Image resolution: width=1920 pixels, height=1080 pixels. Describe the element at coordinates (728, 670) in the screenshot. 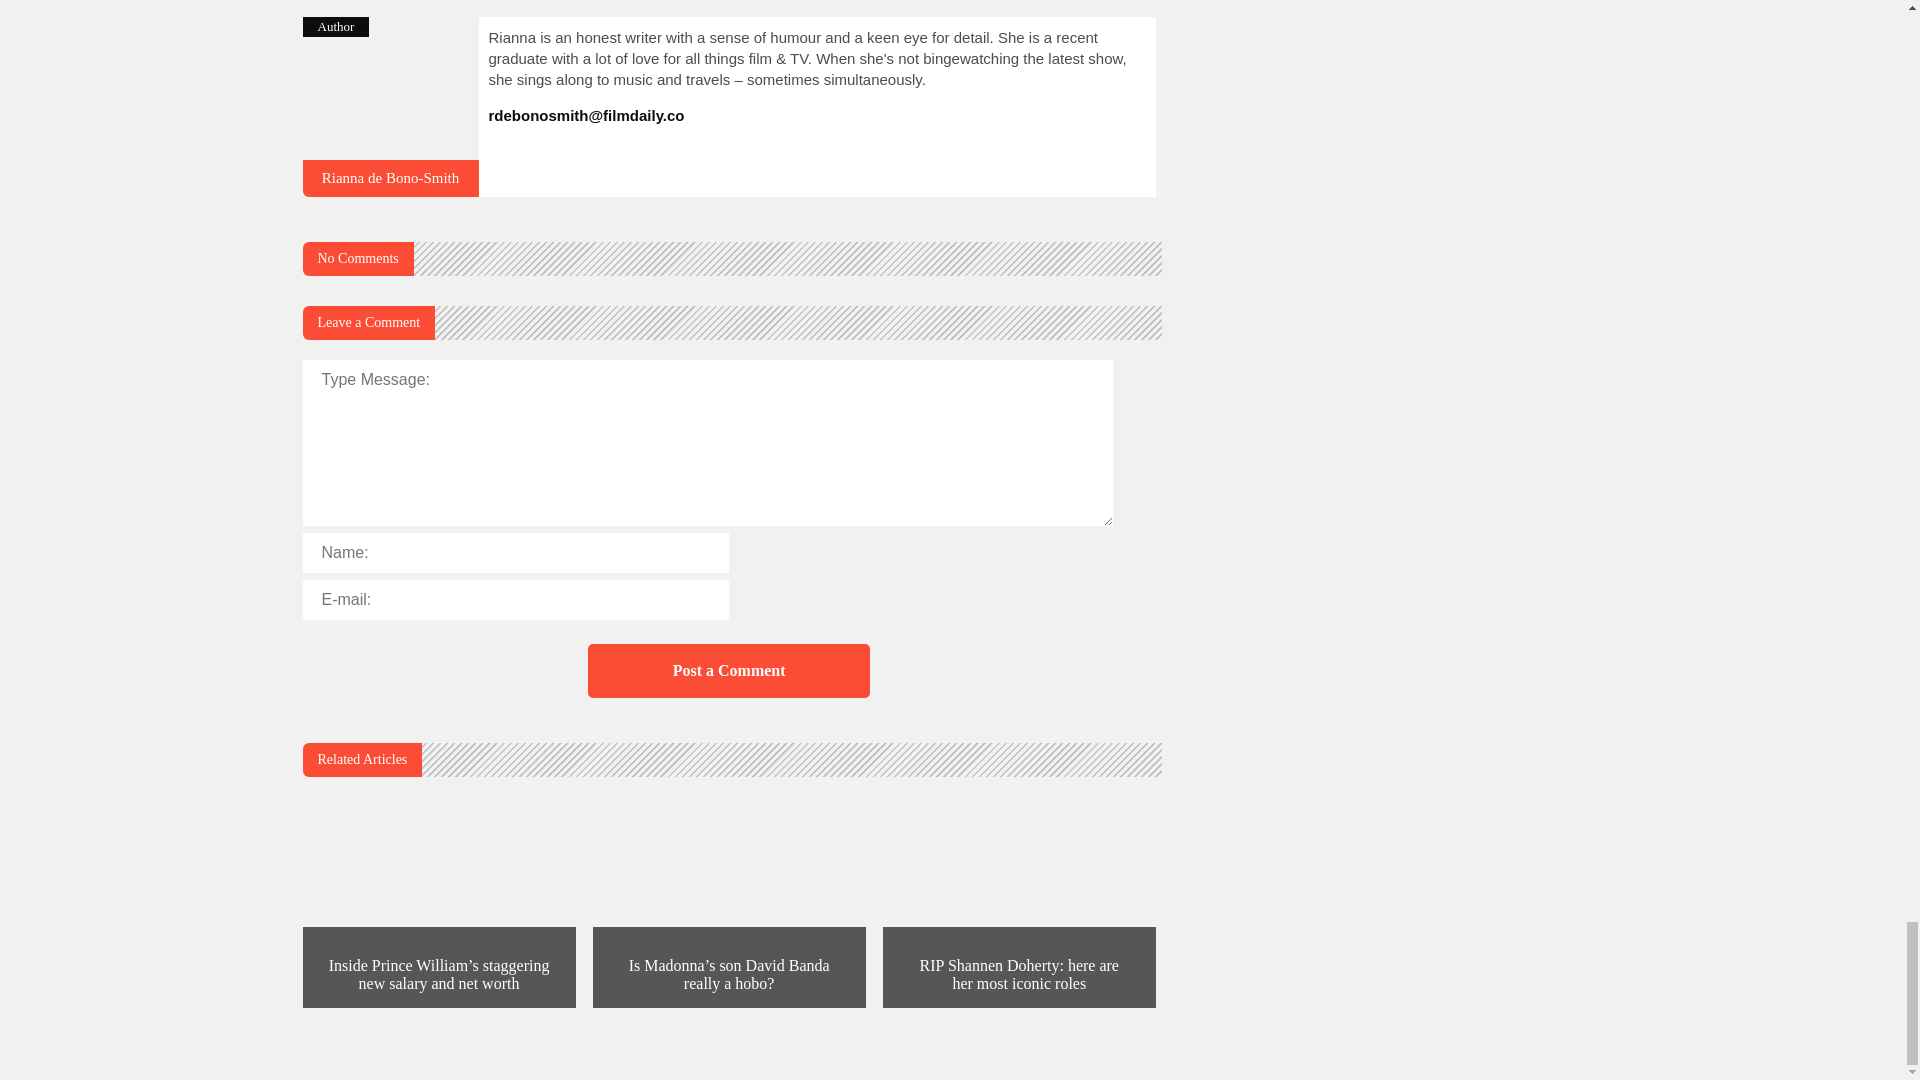

I see `Post a Comment` at that location.